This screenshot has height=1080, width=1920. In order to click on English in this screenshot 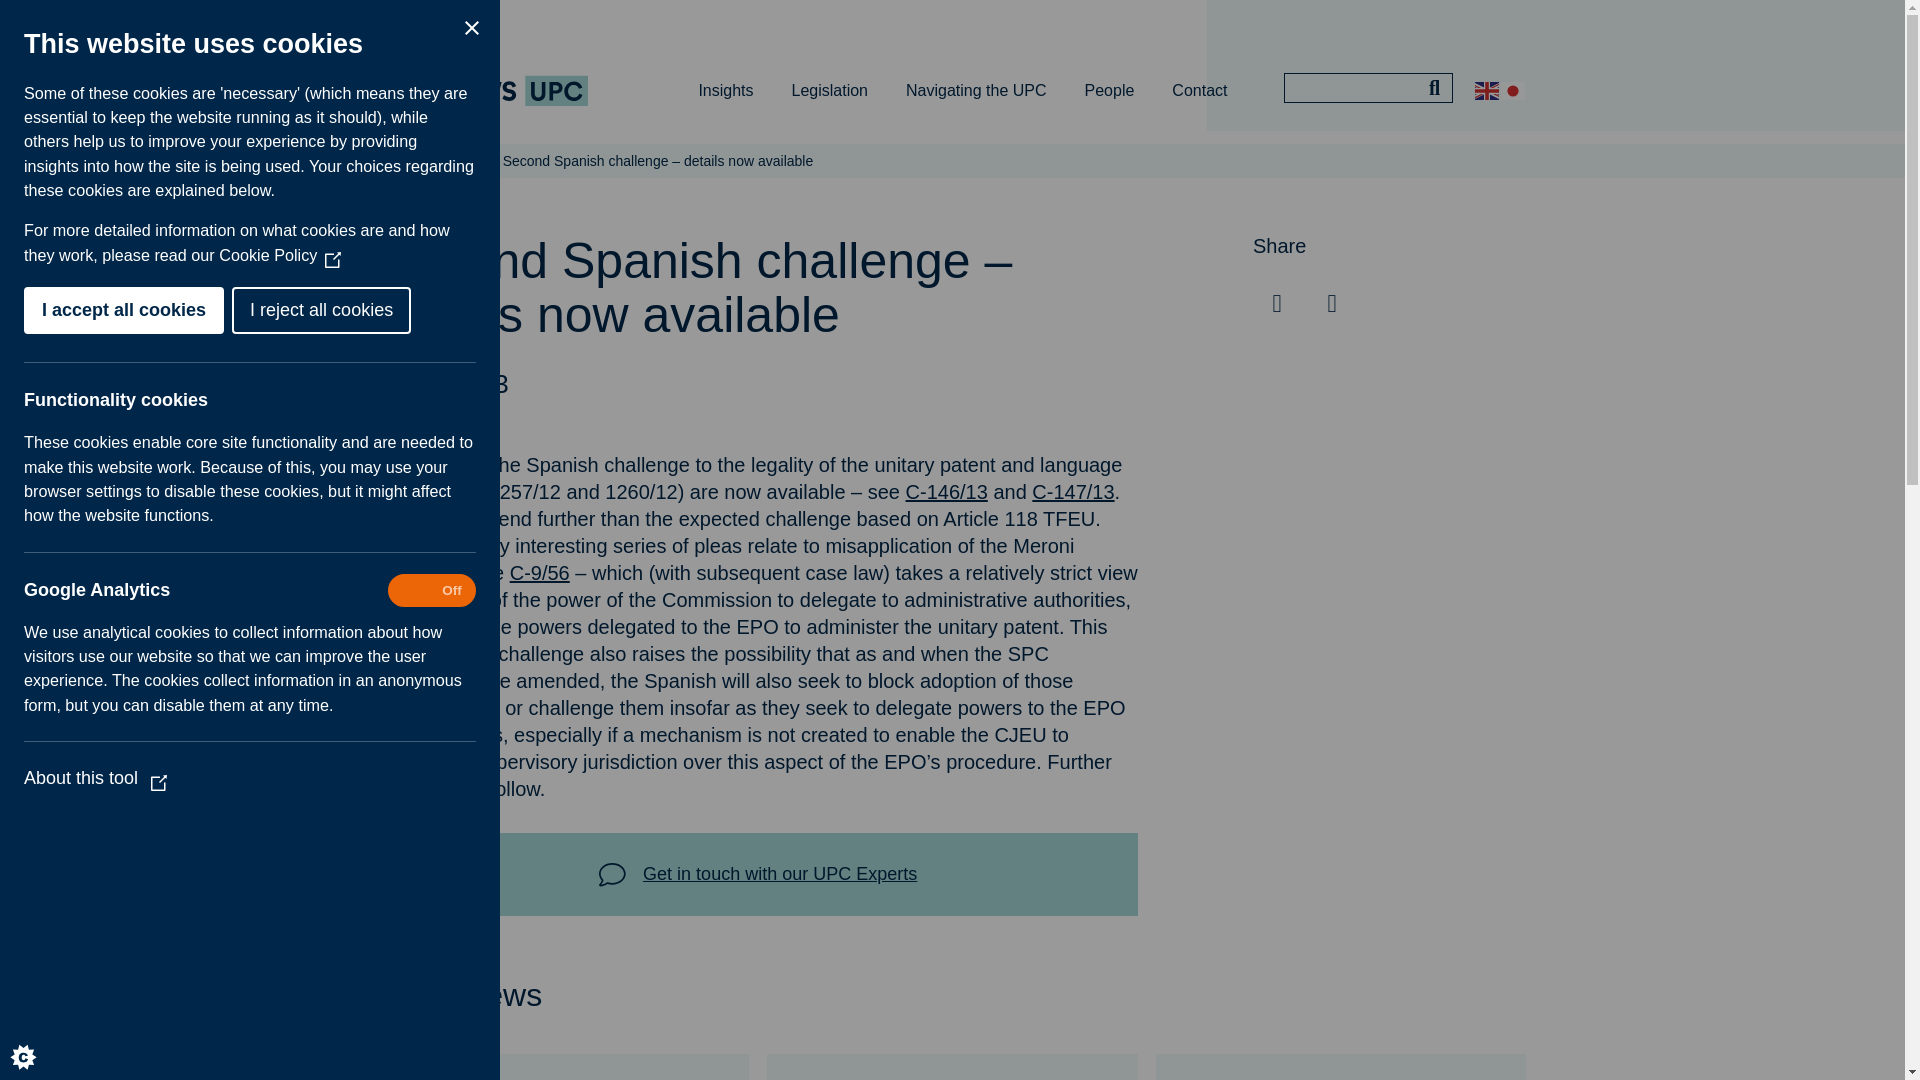, I will do `click(1486, 88)`.